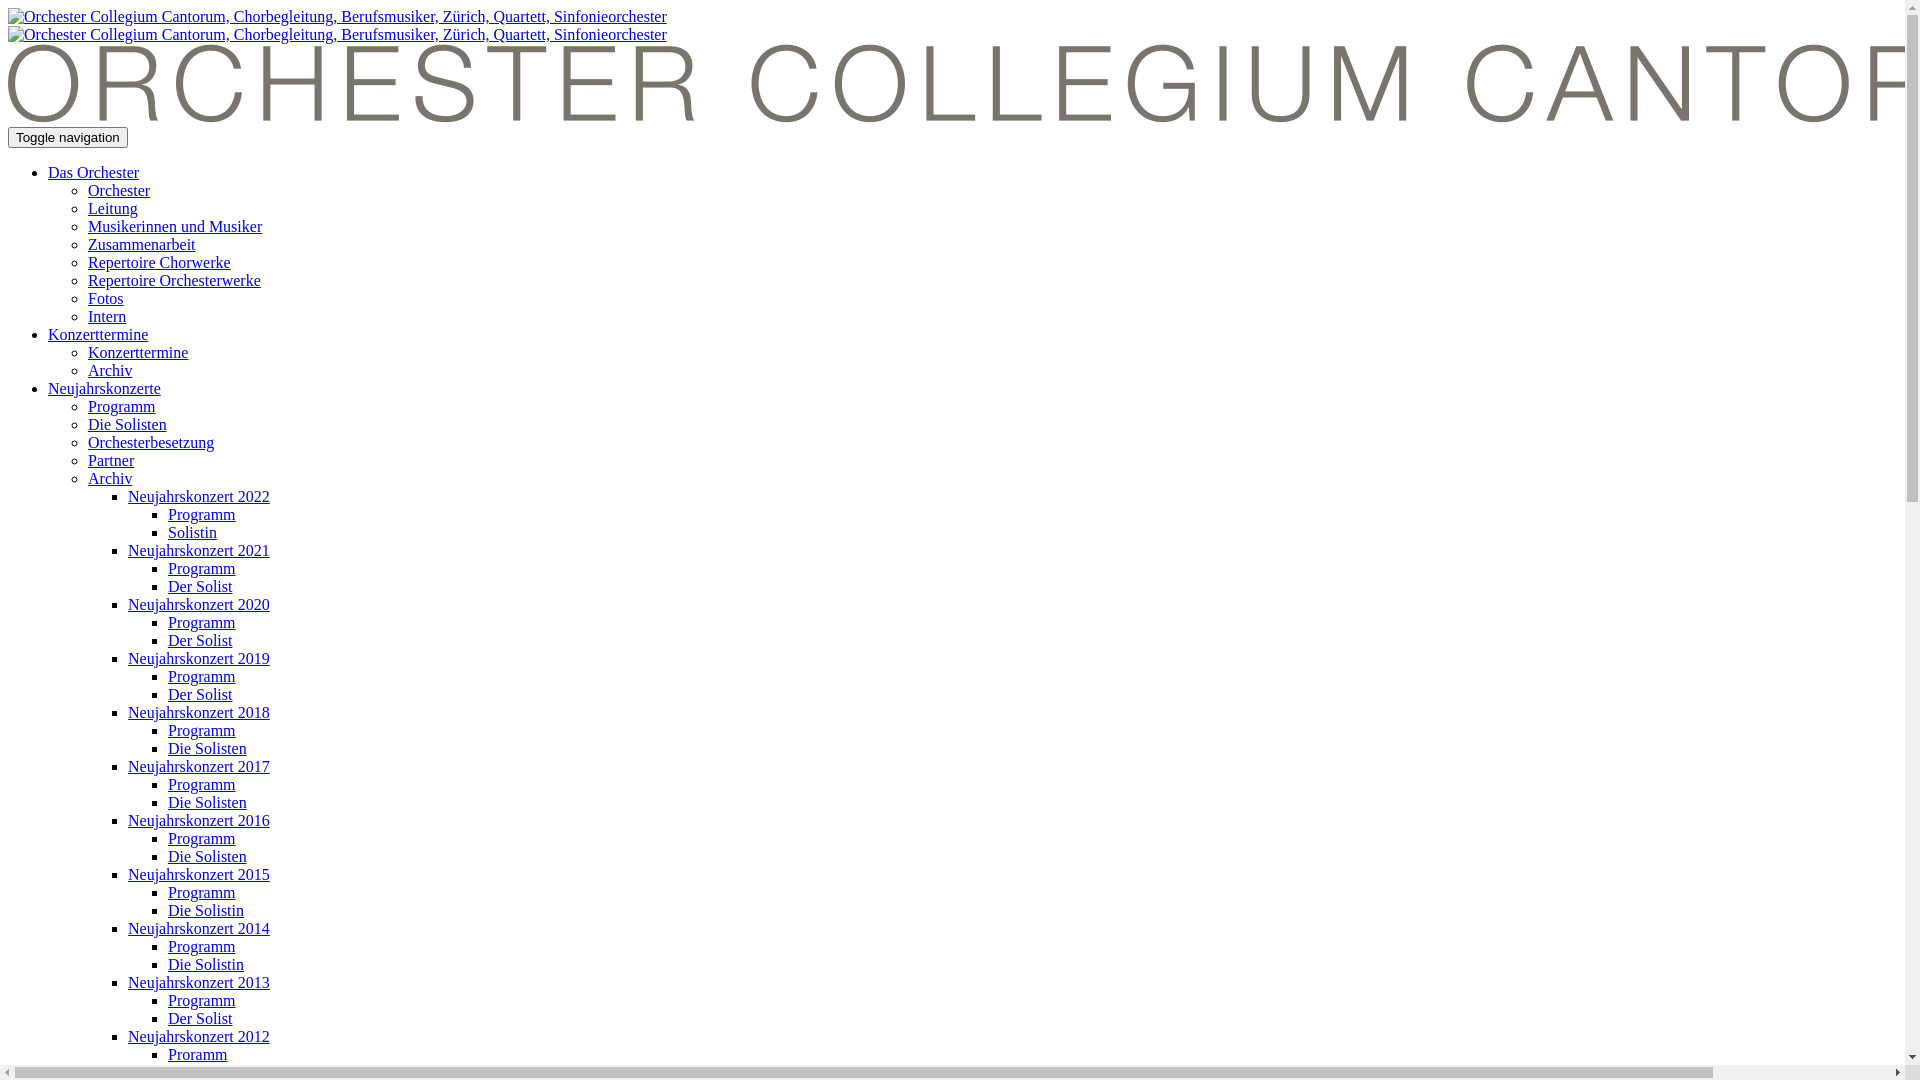 This screenshot has height=1080, width=1920. I want to click on Solistin, so click(192, 532).